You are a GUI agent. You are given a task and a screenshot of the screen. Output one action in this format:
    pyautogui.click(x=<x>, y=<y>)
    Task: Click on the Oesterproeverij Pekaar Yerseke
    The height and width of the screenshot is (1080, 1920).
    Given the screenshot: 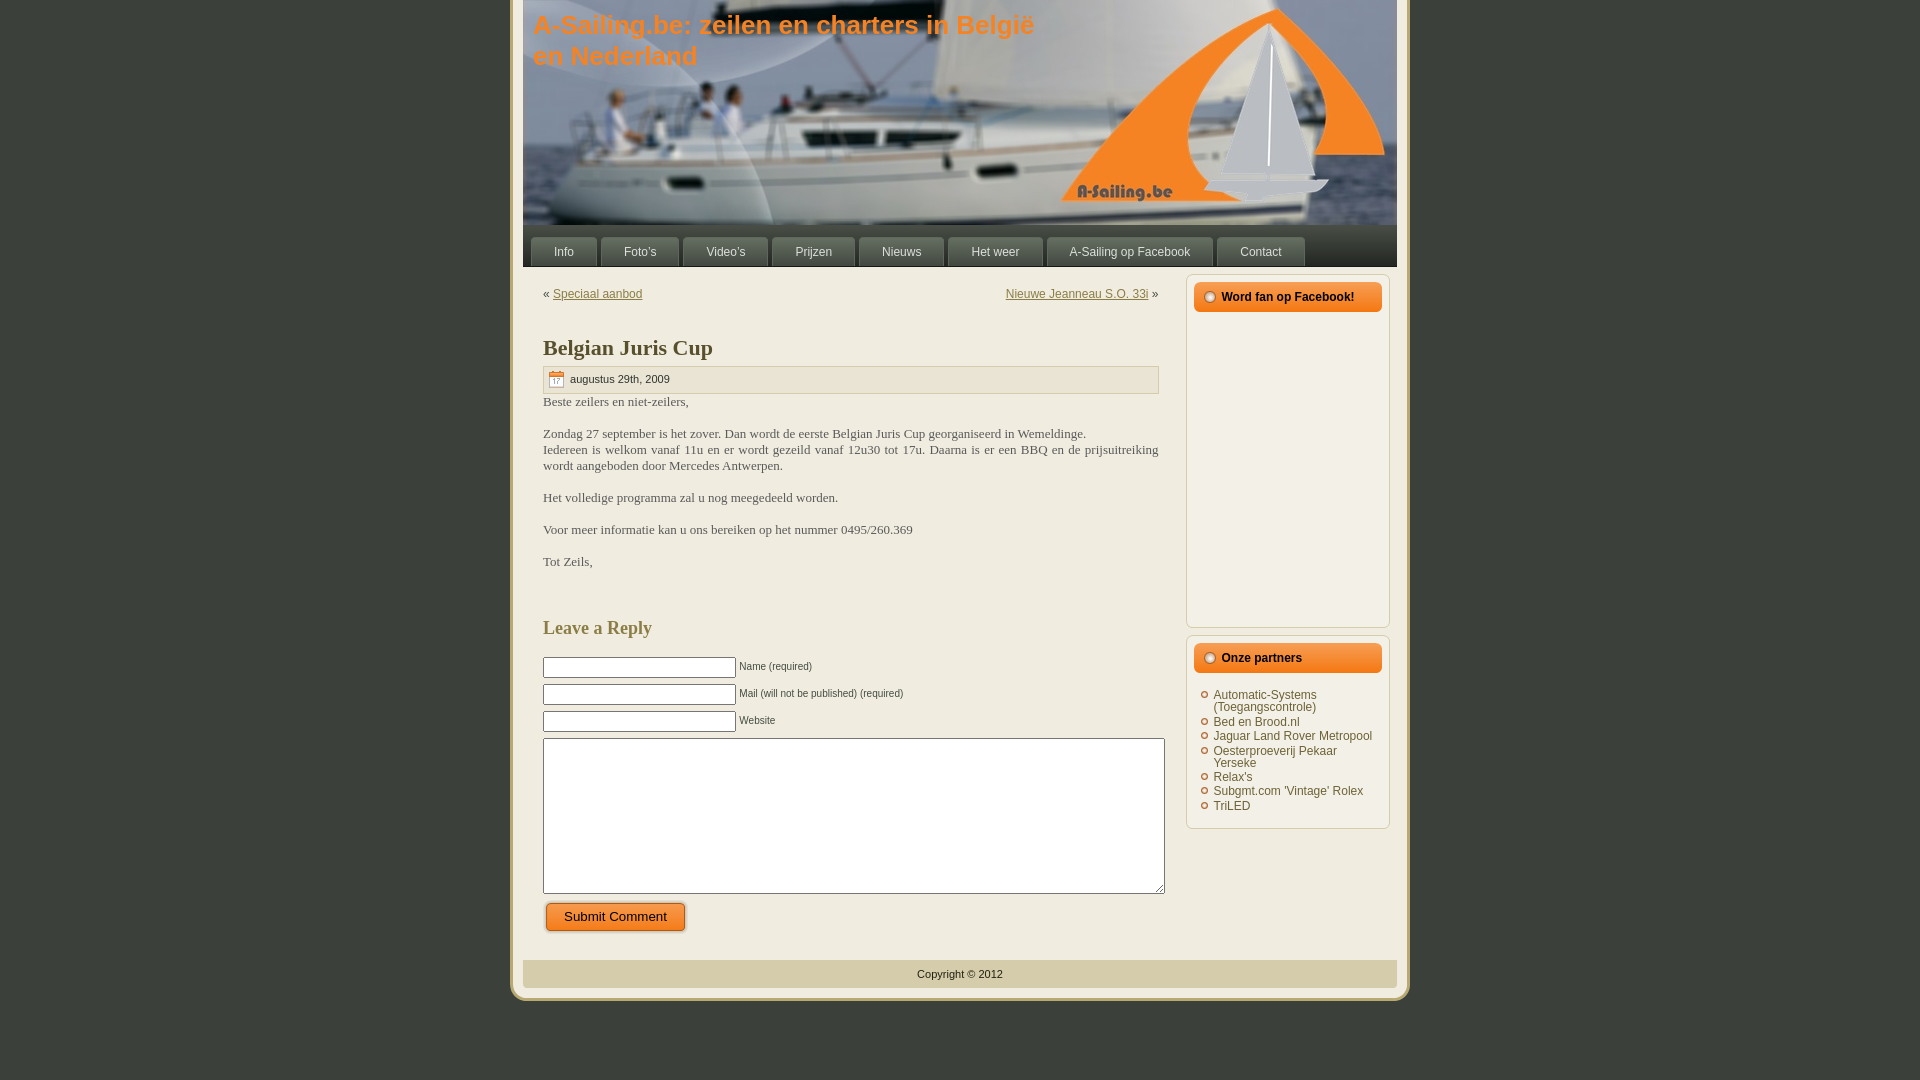 What is the action you would take?
    pyautogui.click(x=1276, y=756)
    